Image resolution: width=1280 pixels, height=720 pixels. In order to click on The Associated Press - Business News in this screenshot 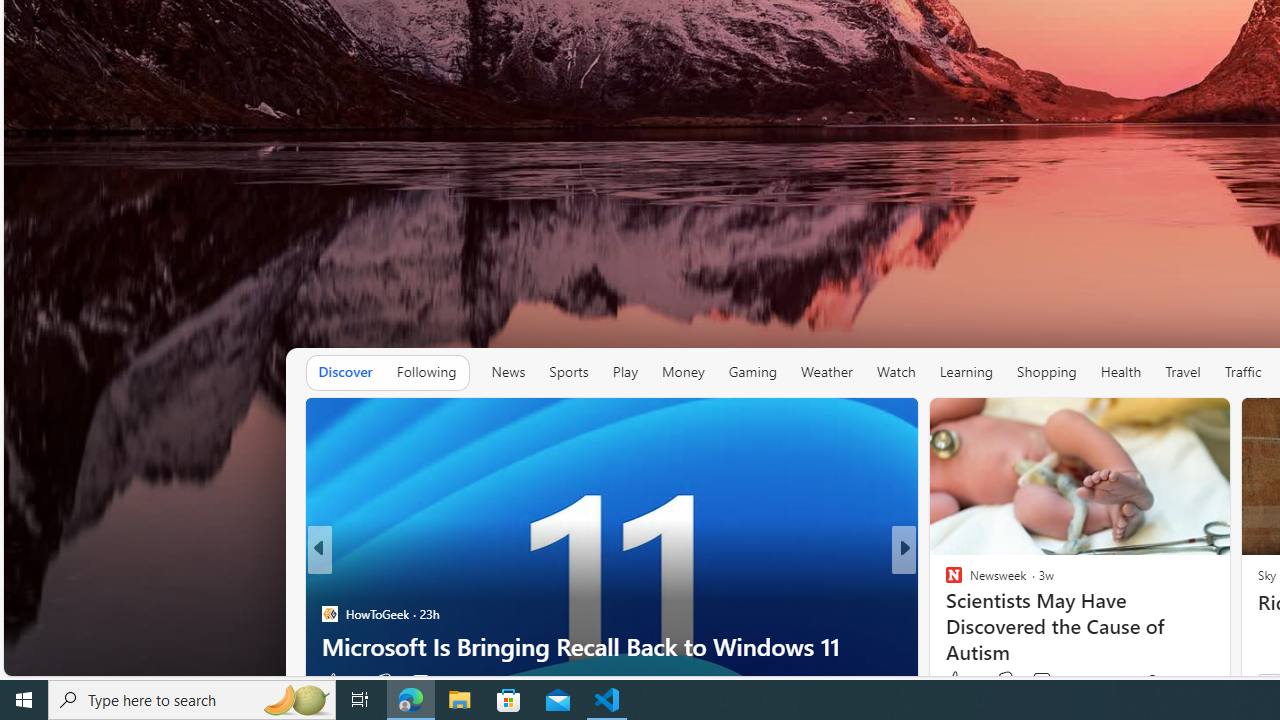, I will do `click(944, 581)`.